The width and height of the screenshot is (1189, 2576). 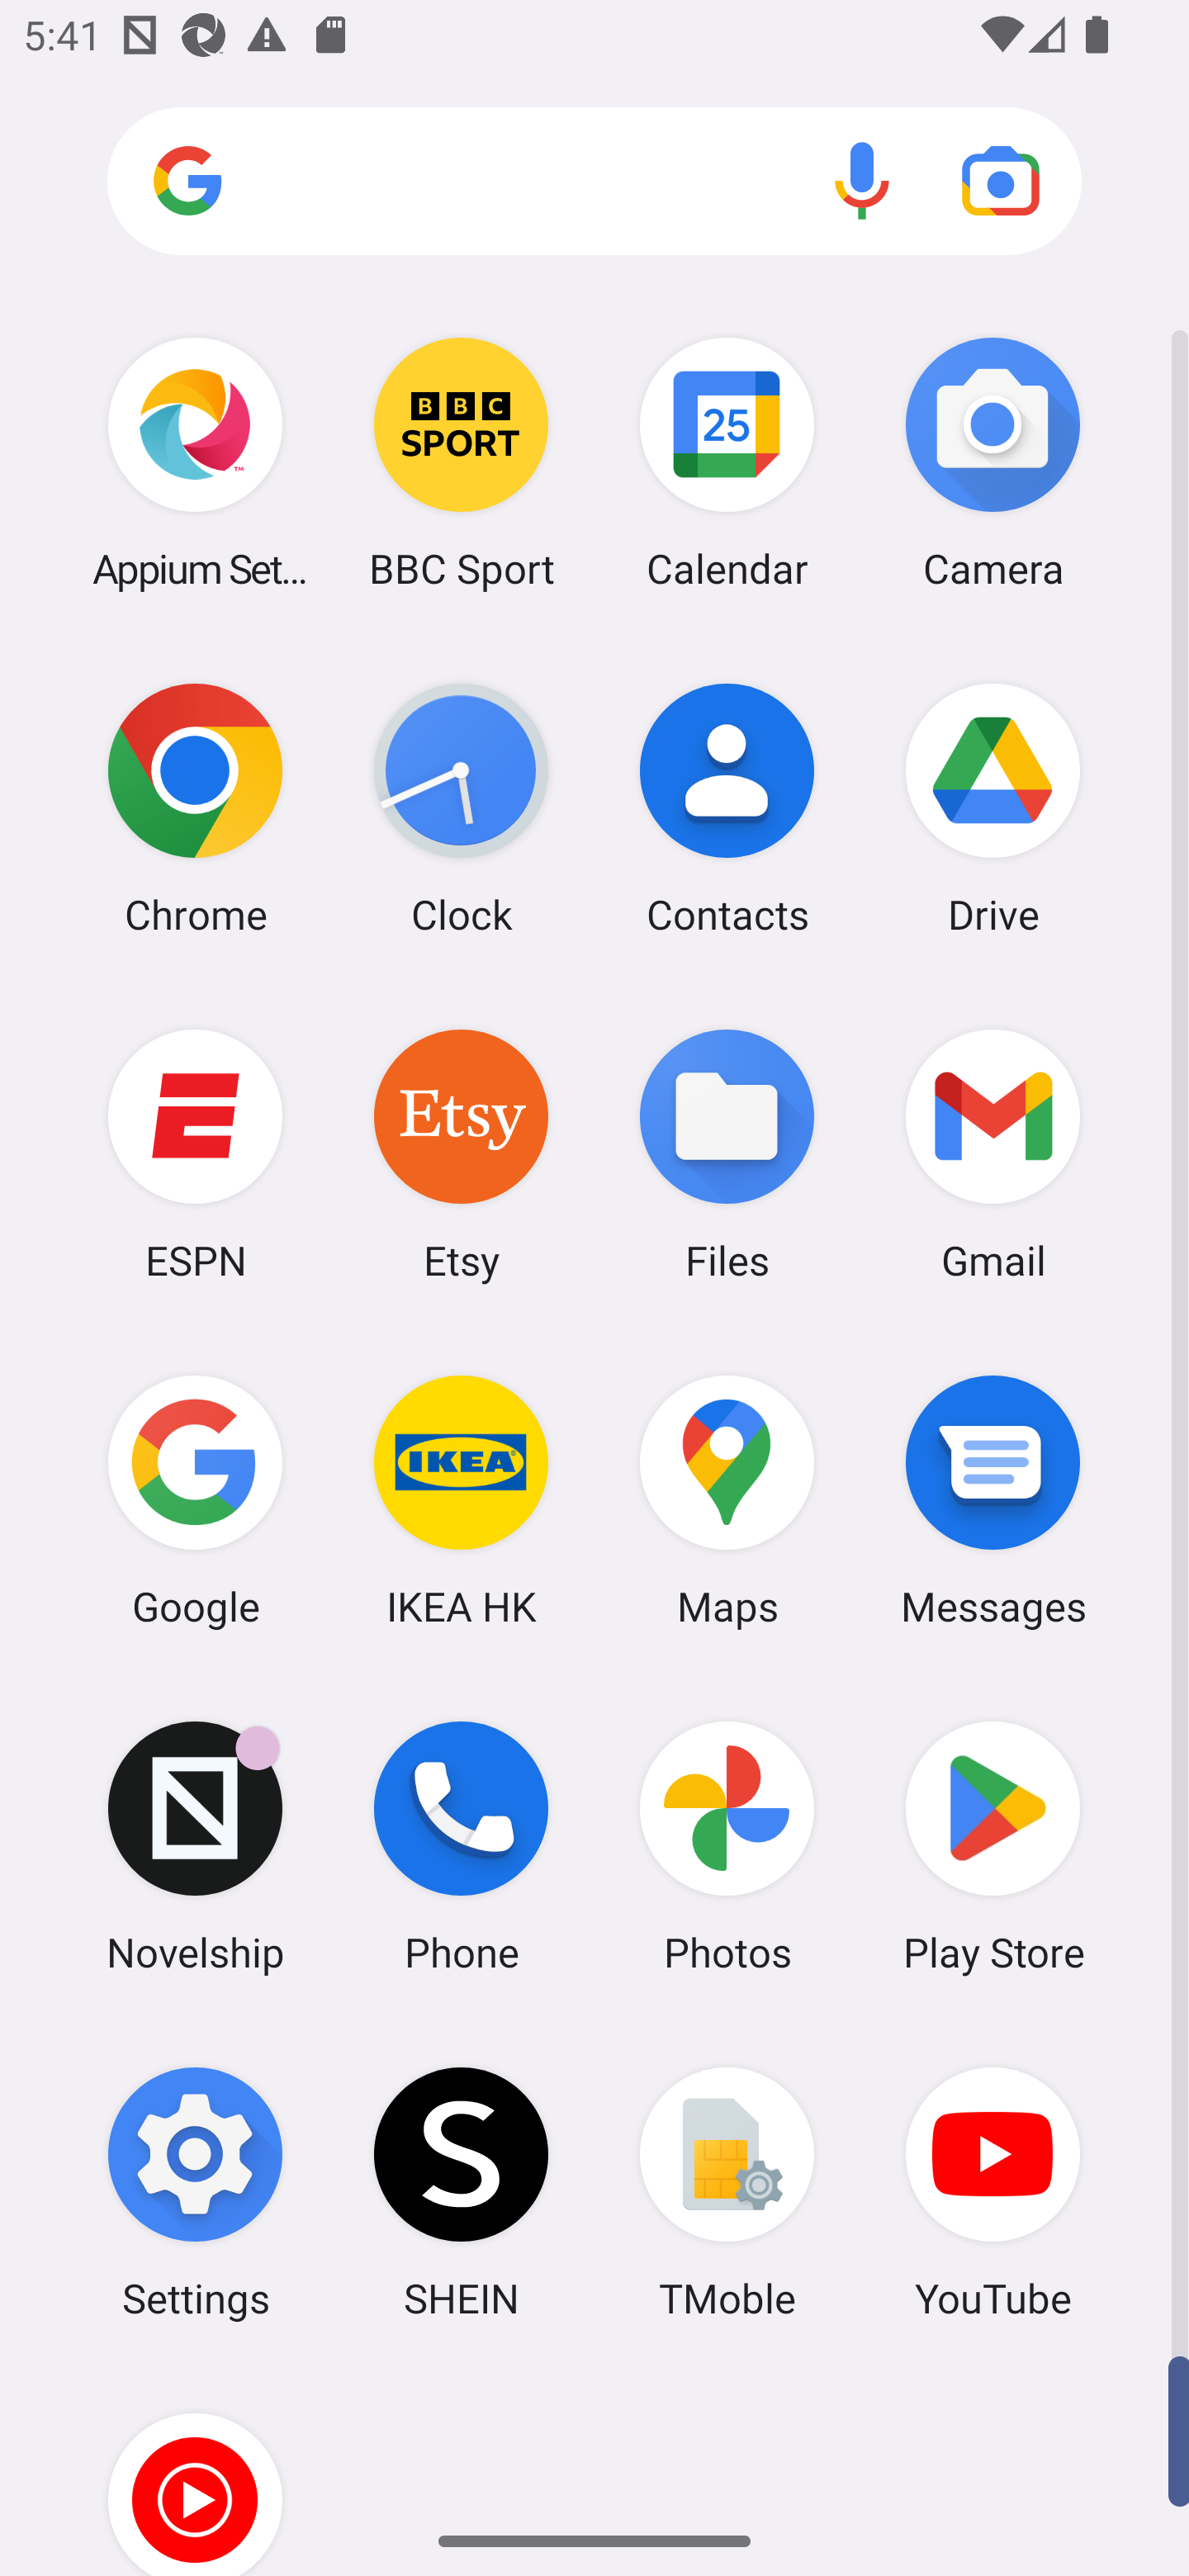 I want to click on Voice search, so click(x=862, y=180).